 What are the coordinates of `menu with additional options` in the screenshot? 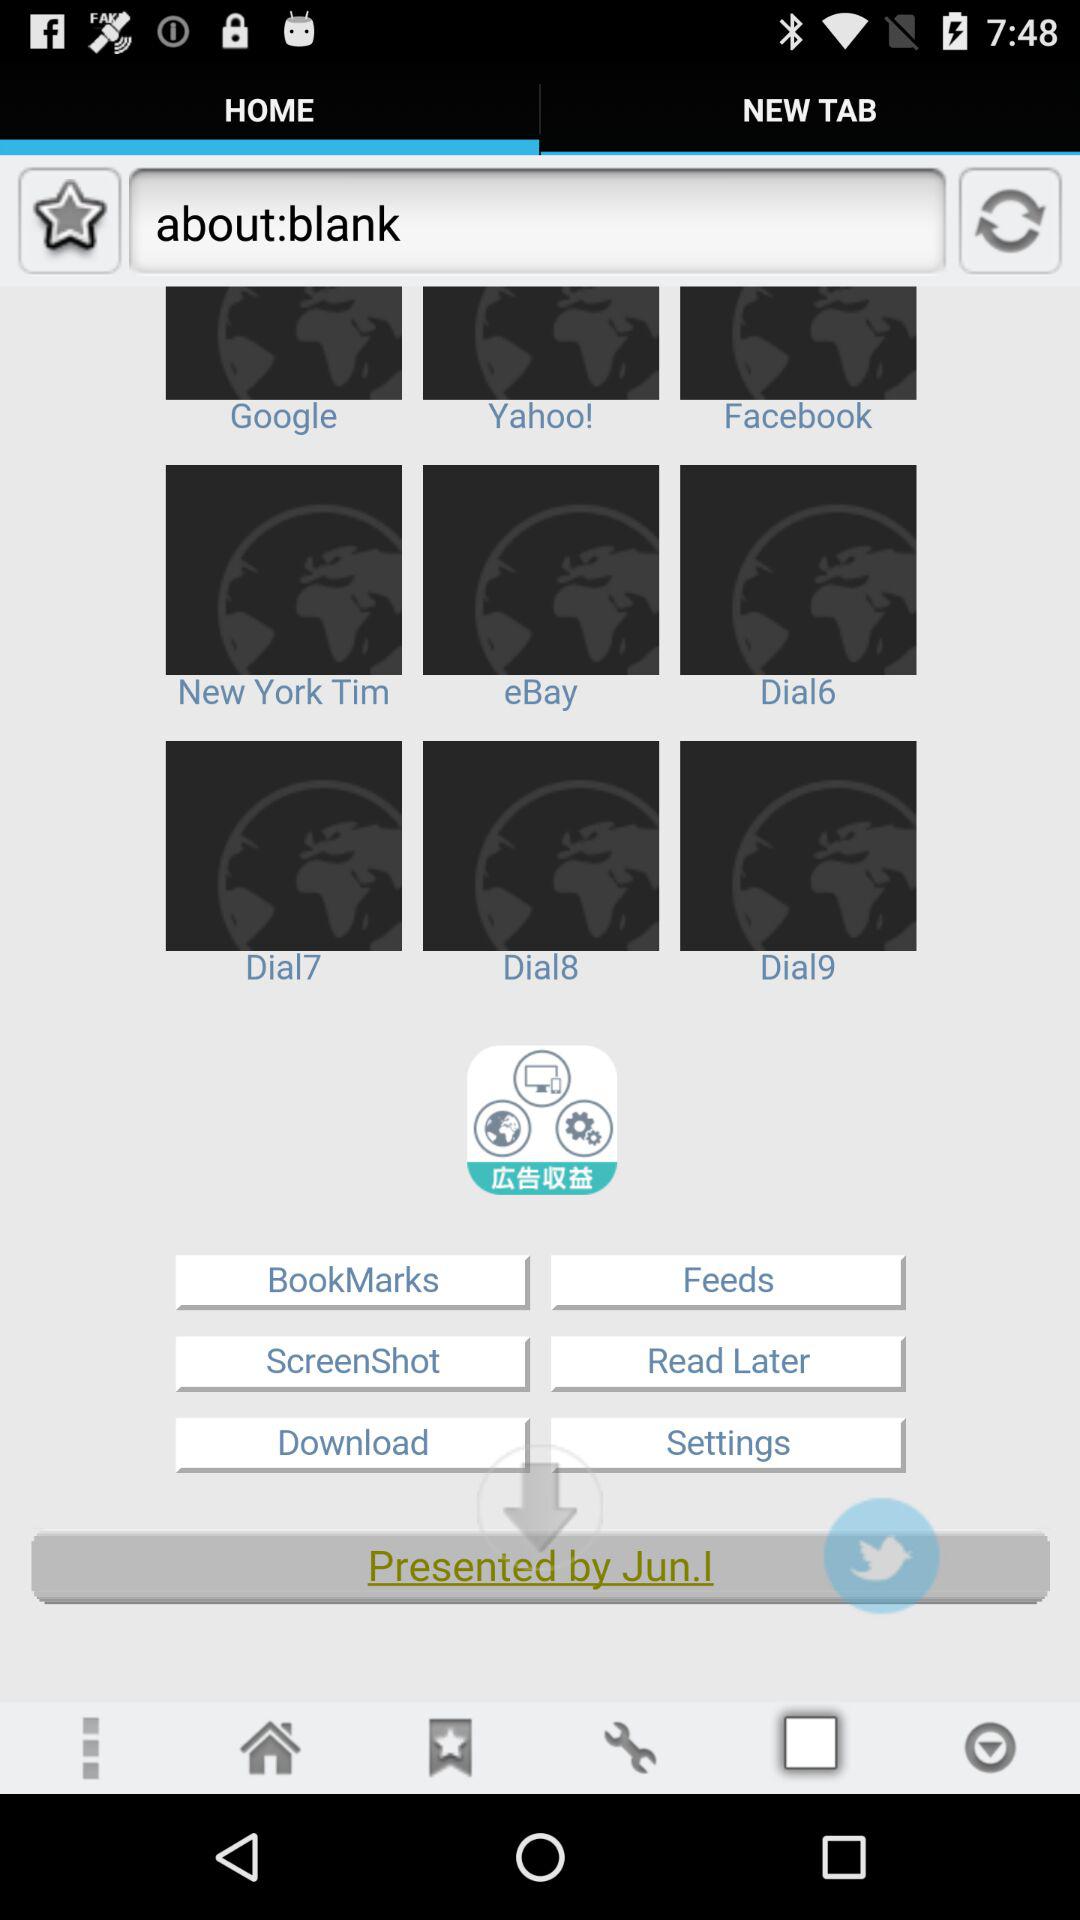 It's located at (90, 1748).